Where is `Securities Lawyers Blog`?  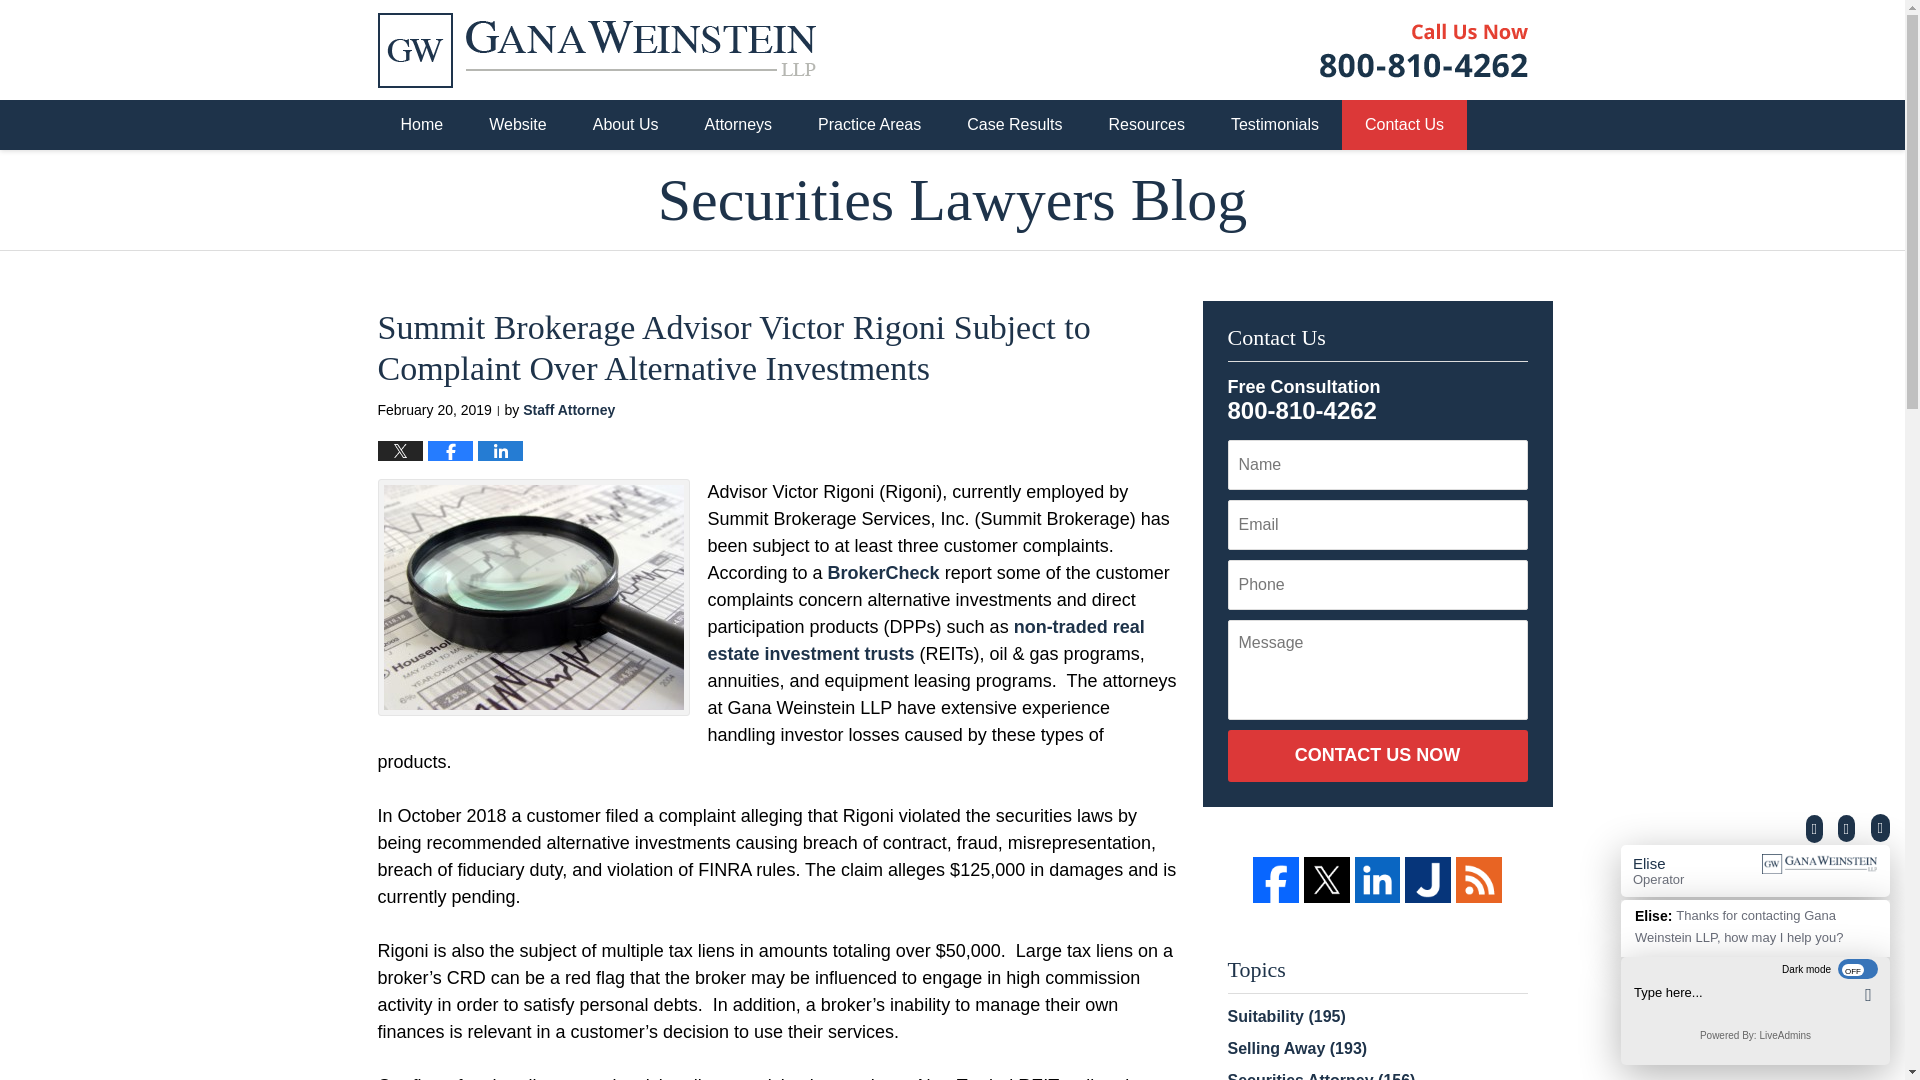 Securities Lawyers Blog is located at coordinates (952, 200).